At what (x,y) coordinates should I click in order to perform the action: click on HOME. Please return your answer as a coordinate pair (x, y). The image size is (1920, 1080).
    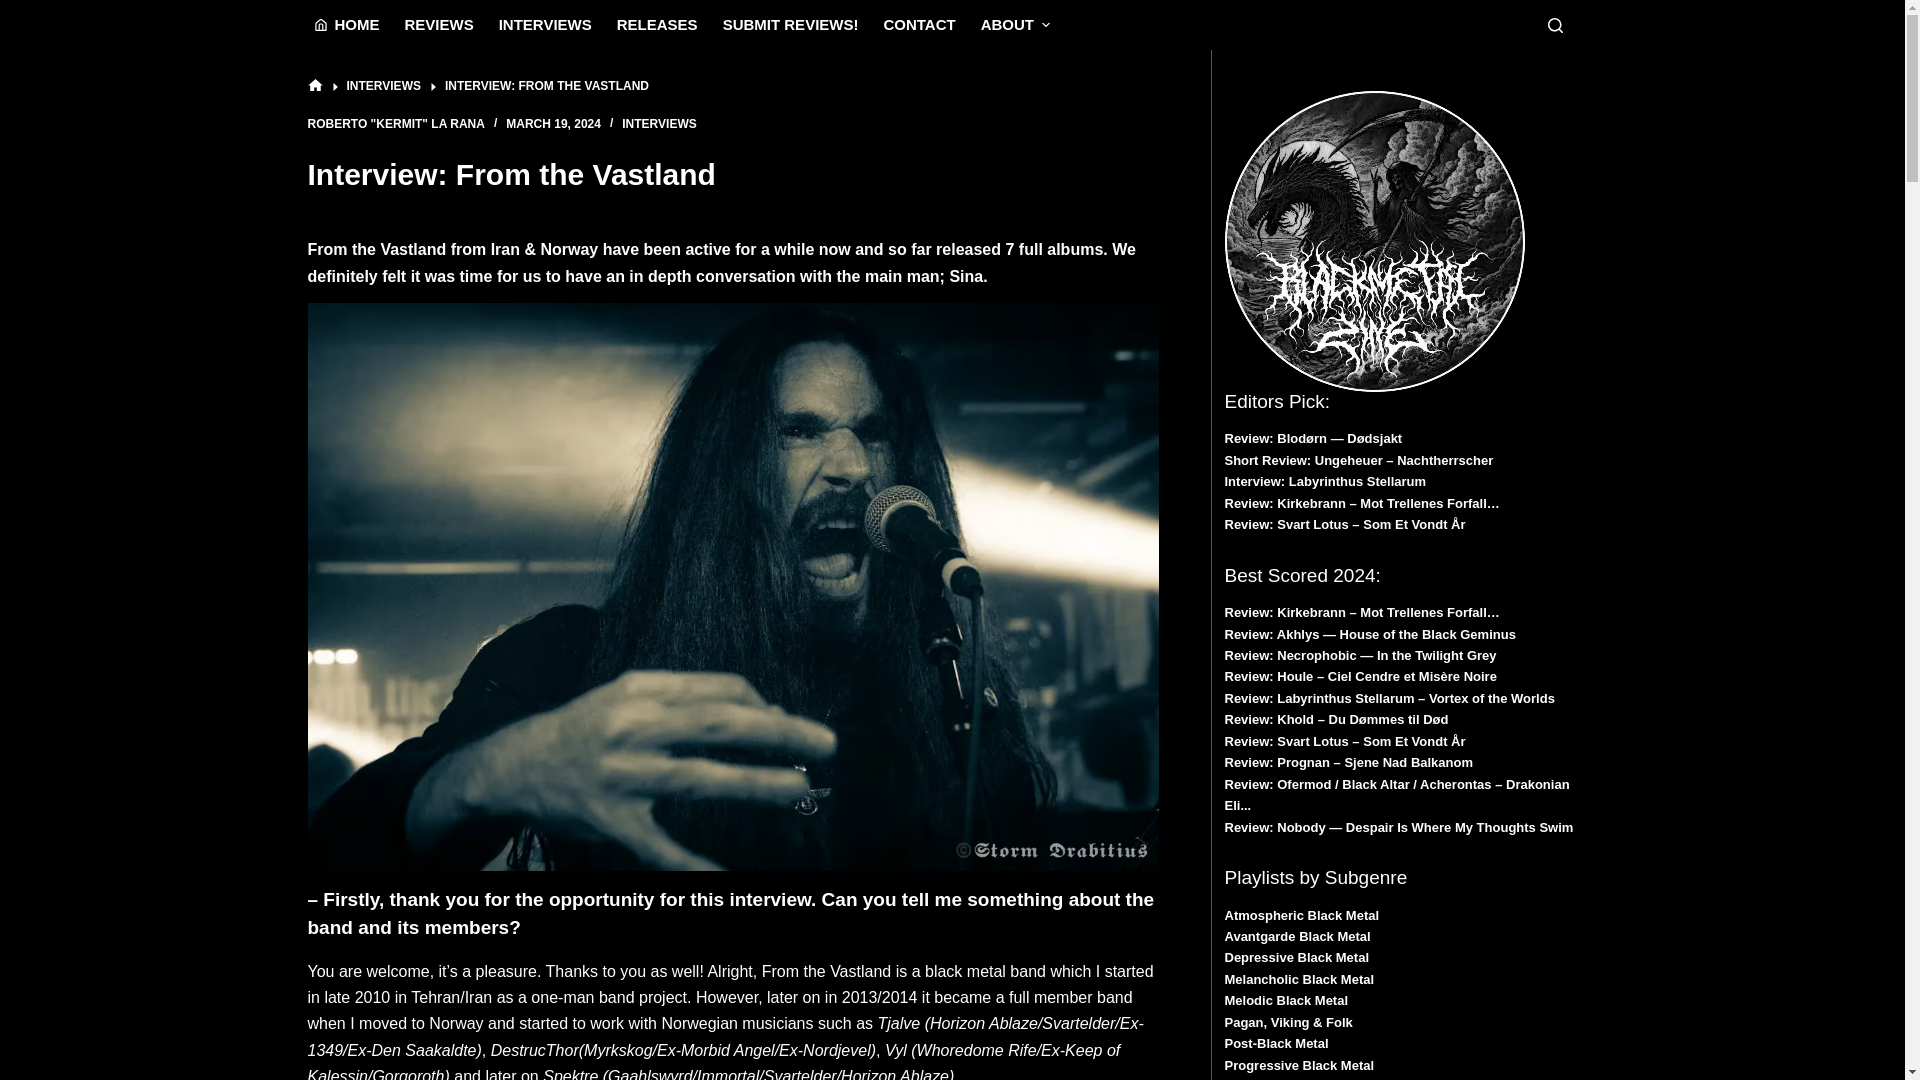
    Looking at the image, I should click on (346, 24).